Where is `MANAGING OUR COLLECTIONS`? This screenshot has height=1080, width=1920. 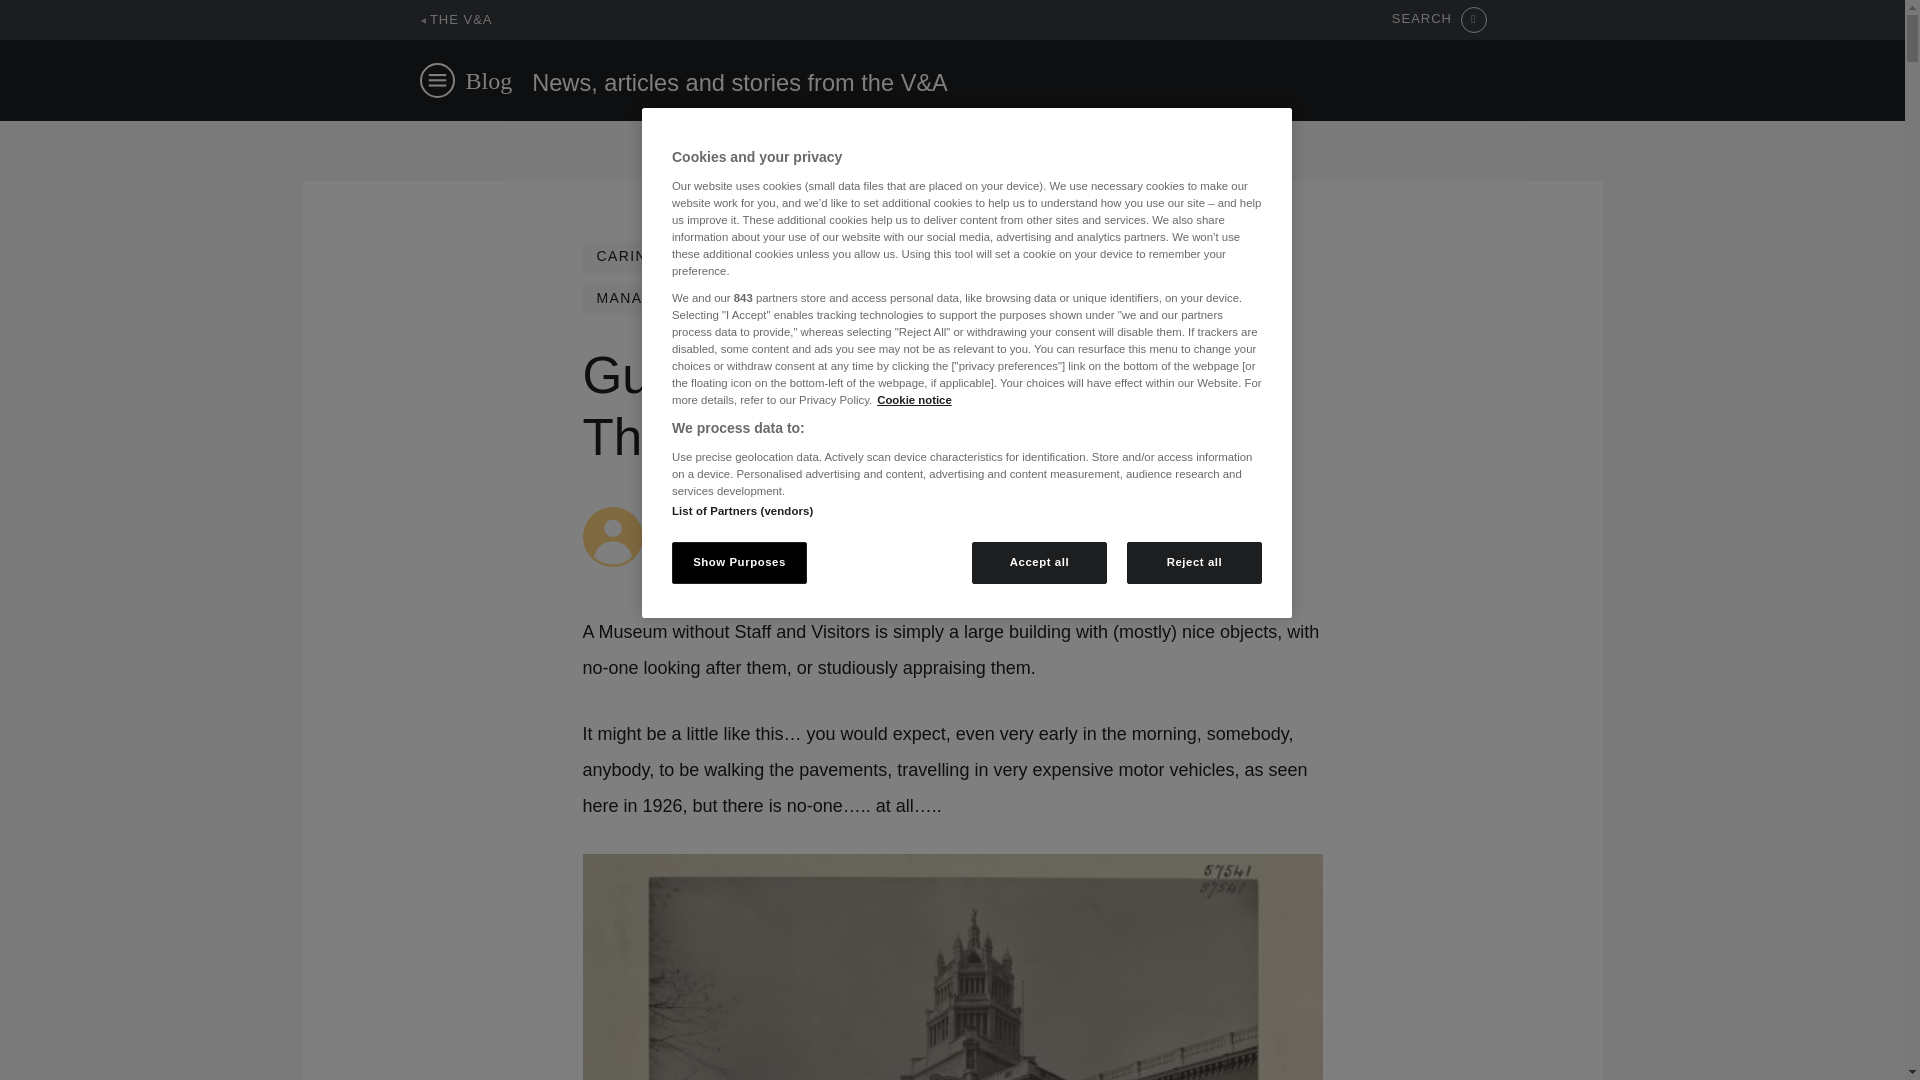
MANAGING OUR COLLECTIONS is located at coordinates (720, 298).